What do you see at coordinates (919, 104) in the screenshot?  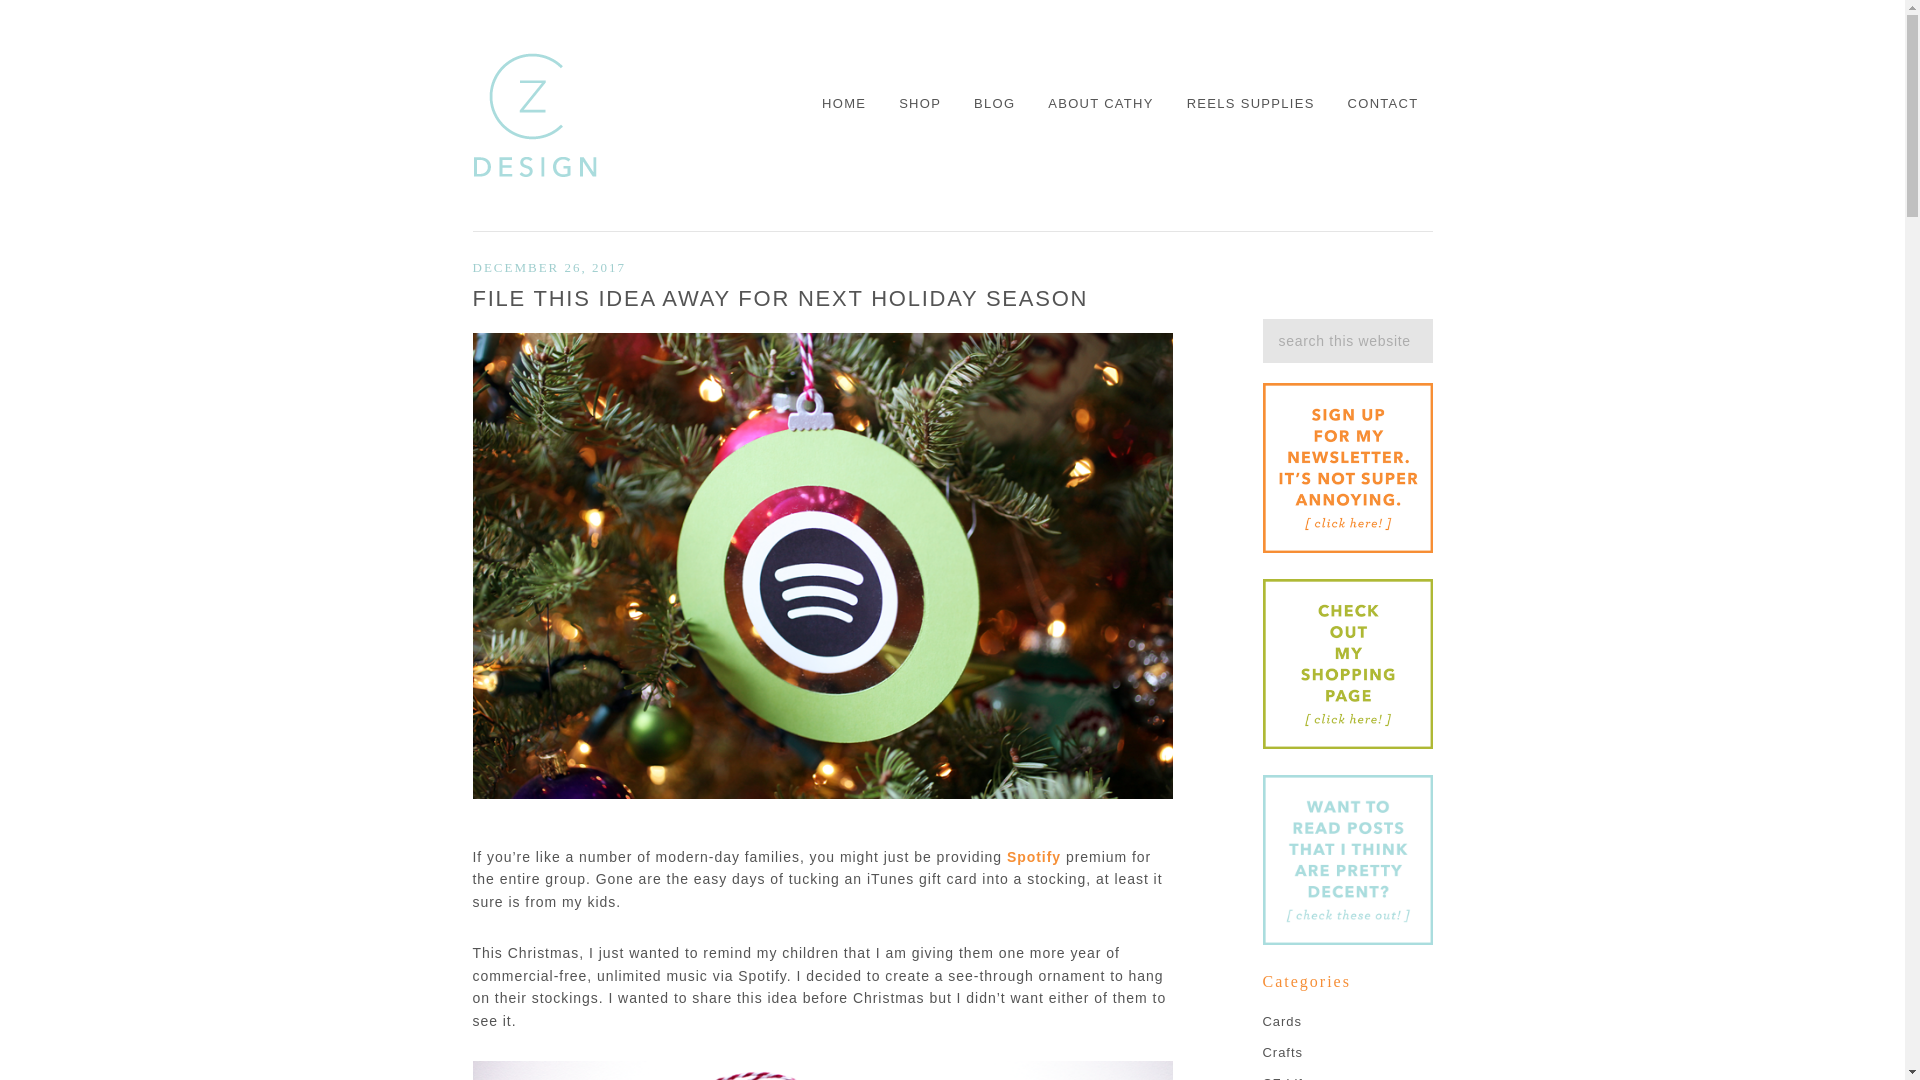 I see `SHOP` at bounding box center [919, 104].